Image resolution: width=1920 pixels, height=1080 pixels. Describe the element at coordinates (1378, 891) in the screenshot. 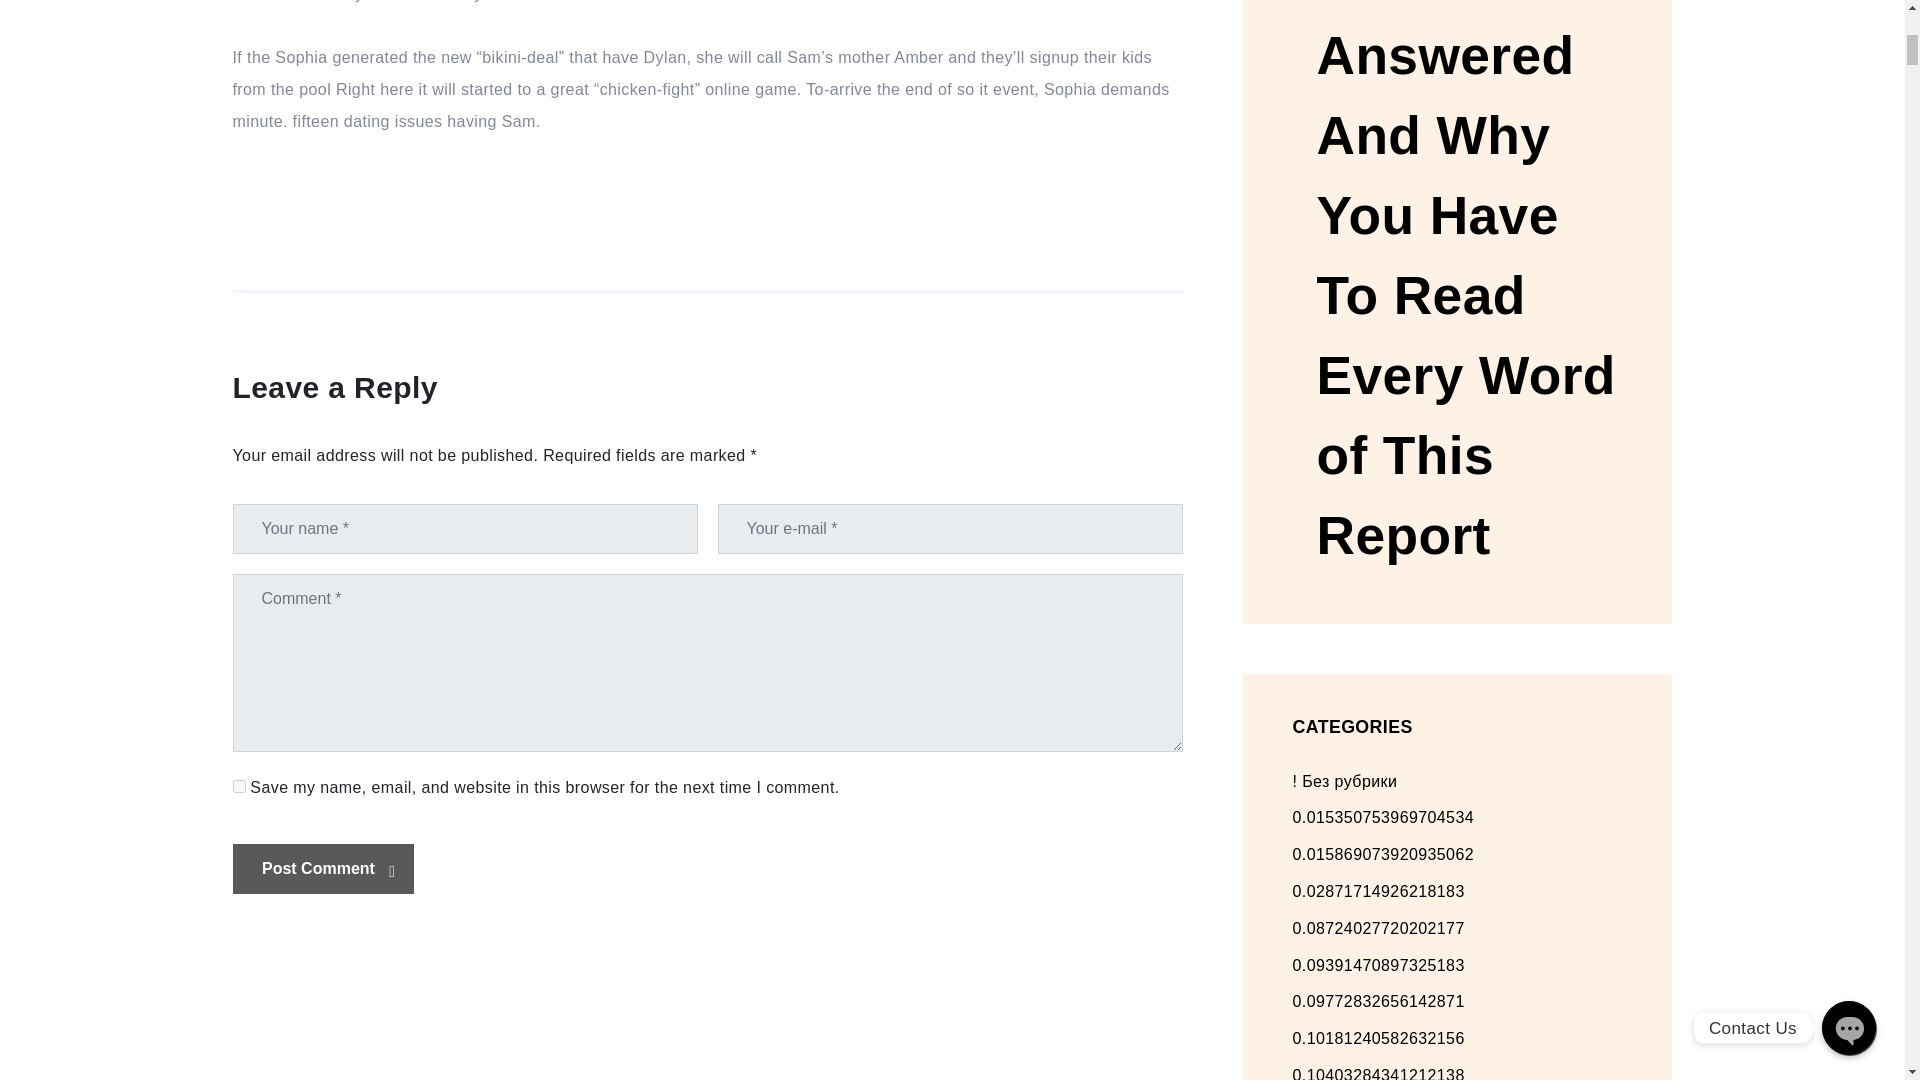

I see `0.02871714926218183` at that location.